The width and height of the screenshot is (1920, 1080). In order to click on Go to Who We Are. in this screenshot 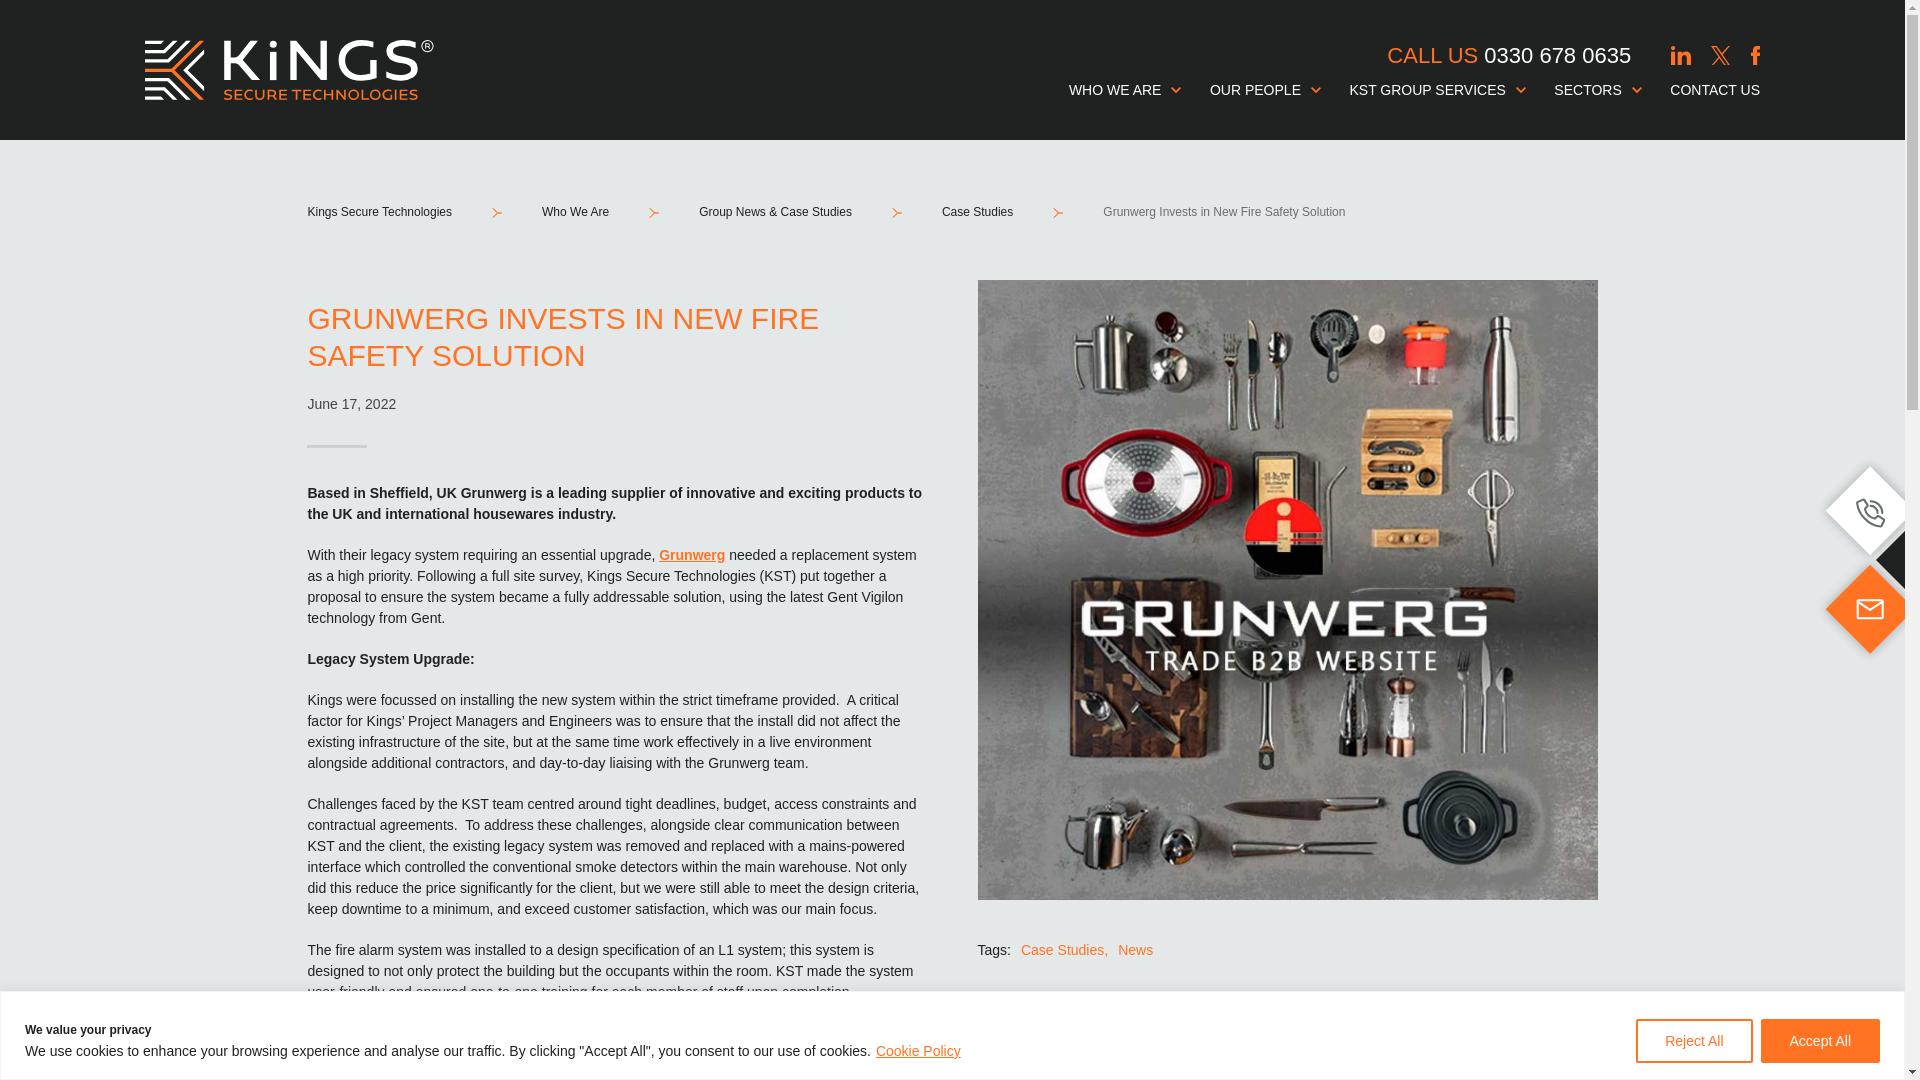, I will do `click(574, 212)`.